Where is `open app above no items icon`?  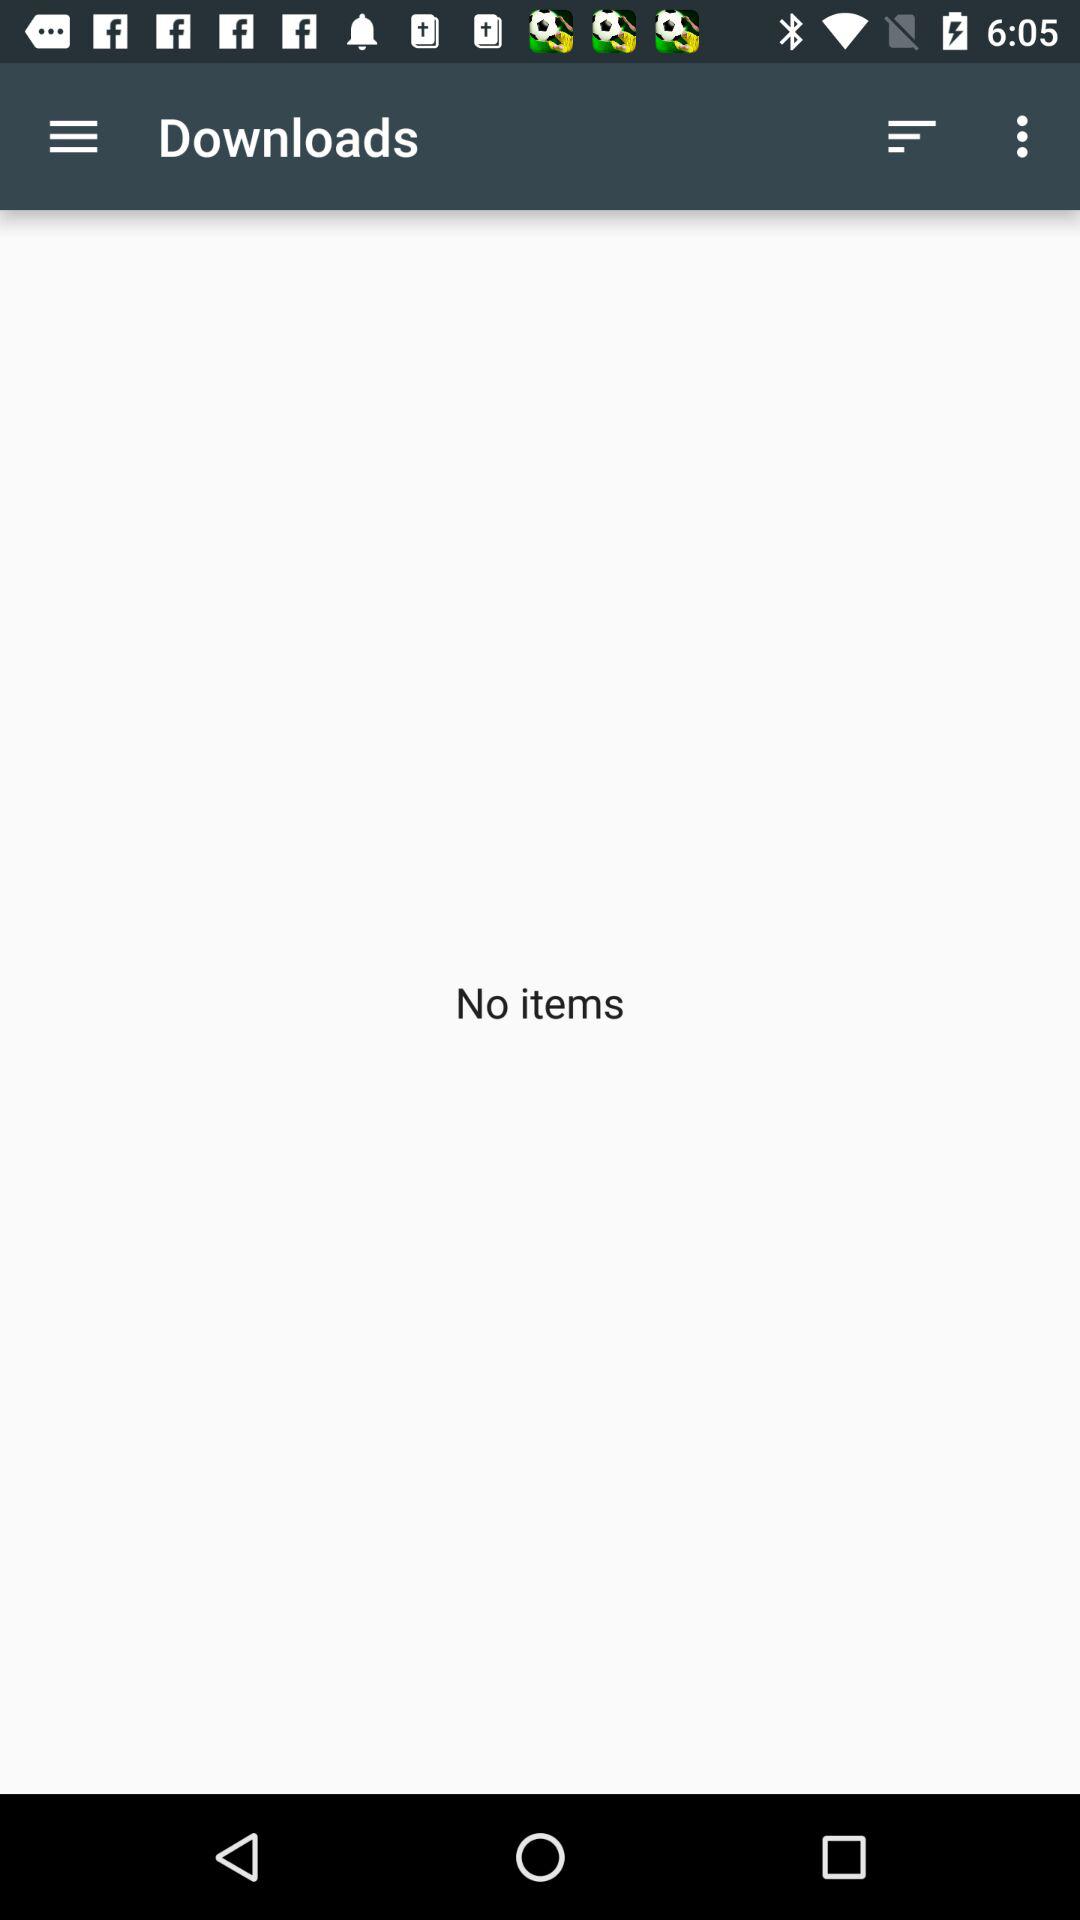
open app above no items icon is located at coordinates (1028, 136).